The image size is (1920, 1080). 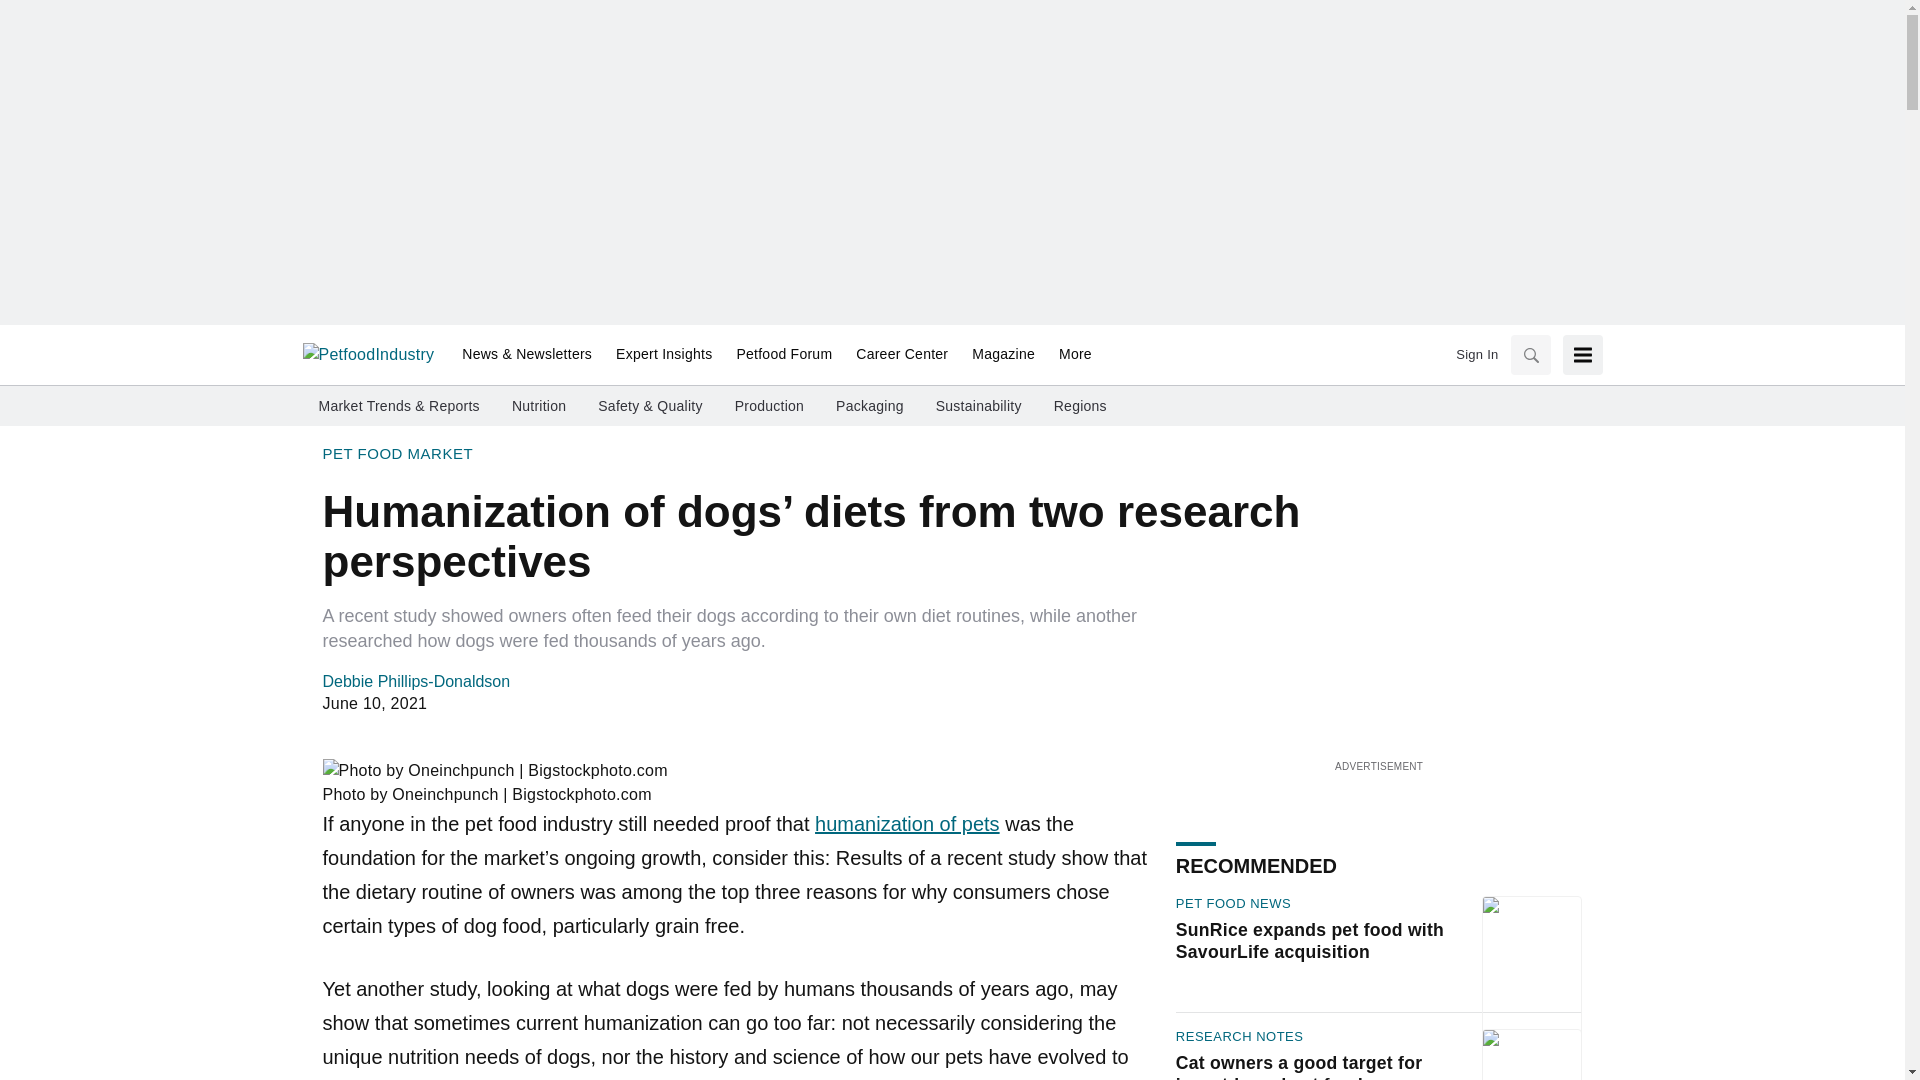 I want to click on Sustainability, so click(x=978, y=406).